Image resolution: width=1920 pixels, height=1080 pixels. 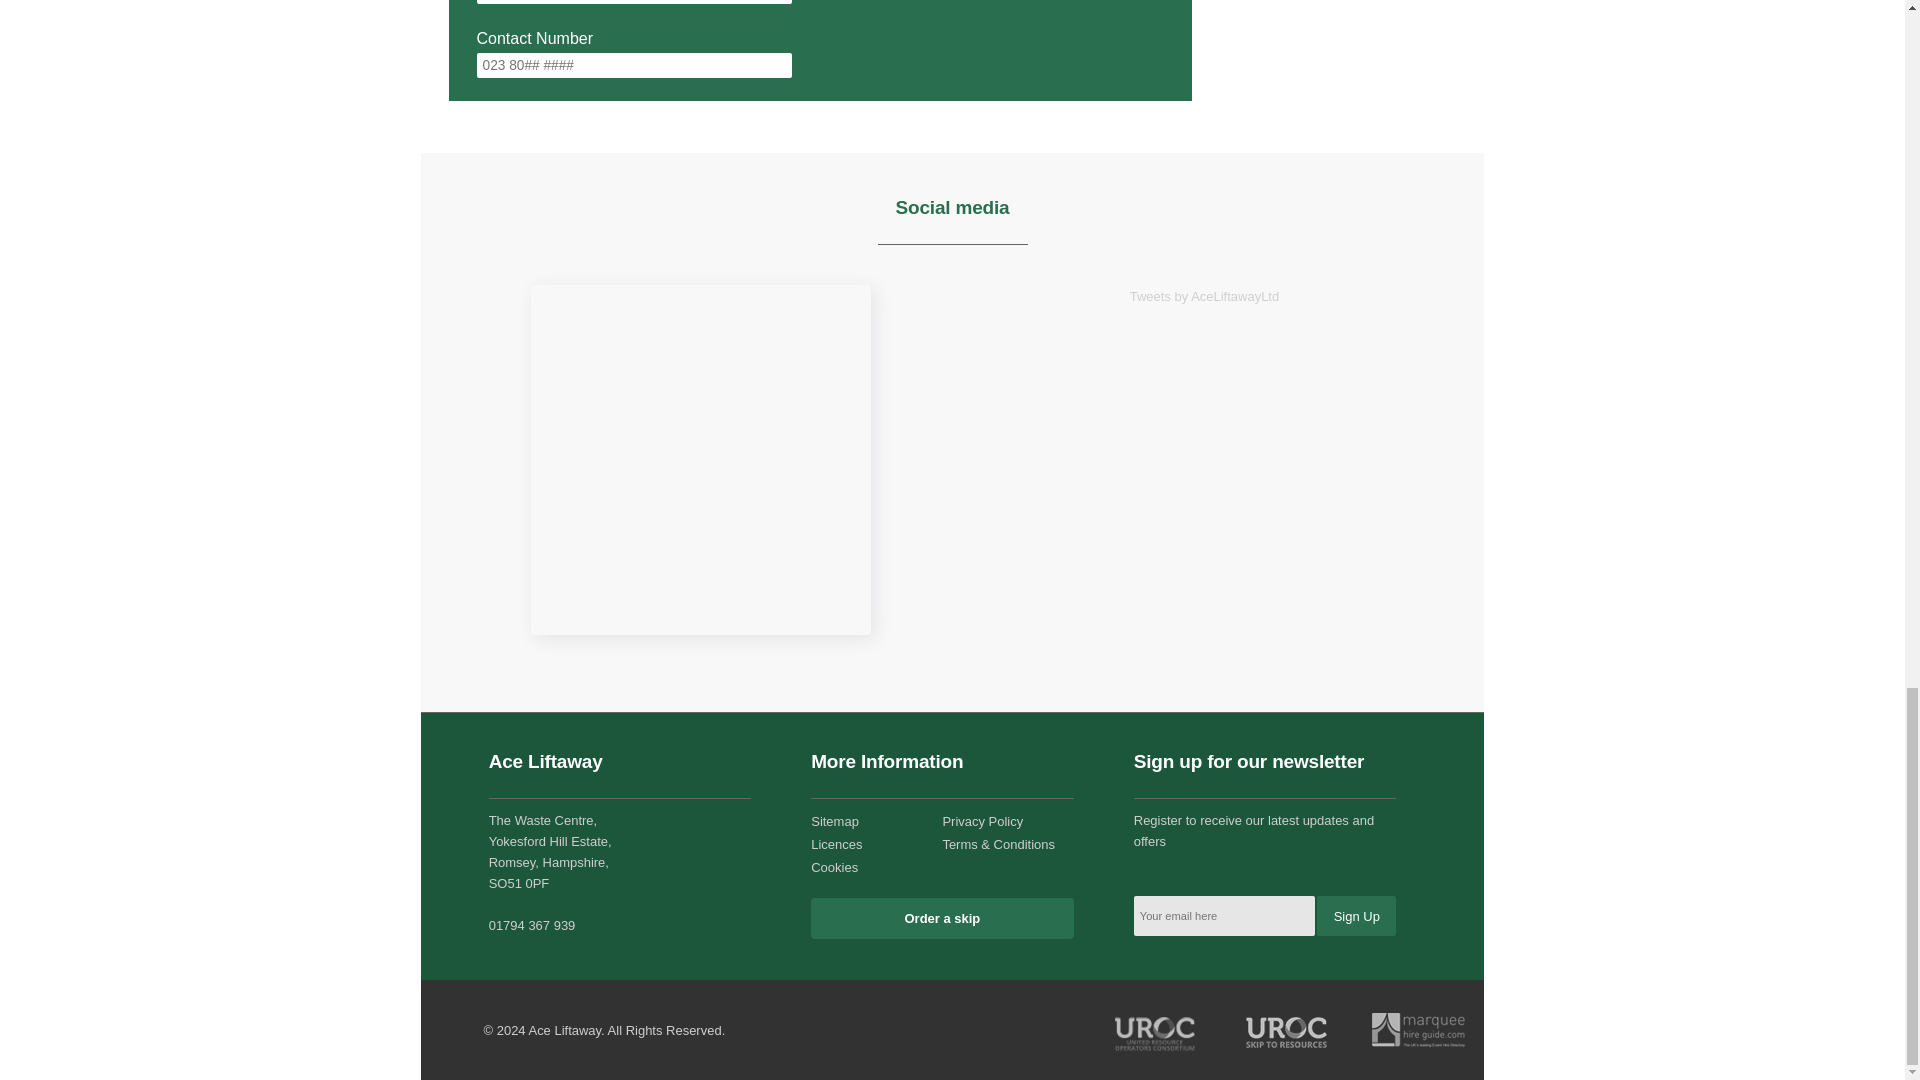 I want to click on Cookies, so click(x=834, y=866).